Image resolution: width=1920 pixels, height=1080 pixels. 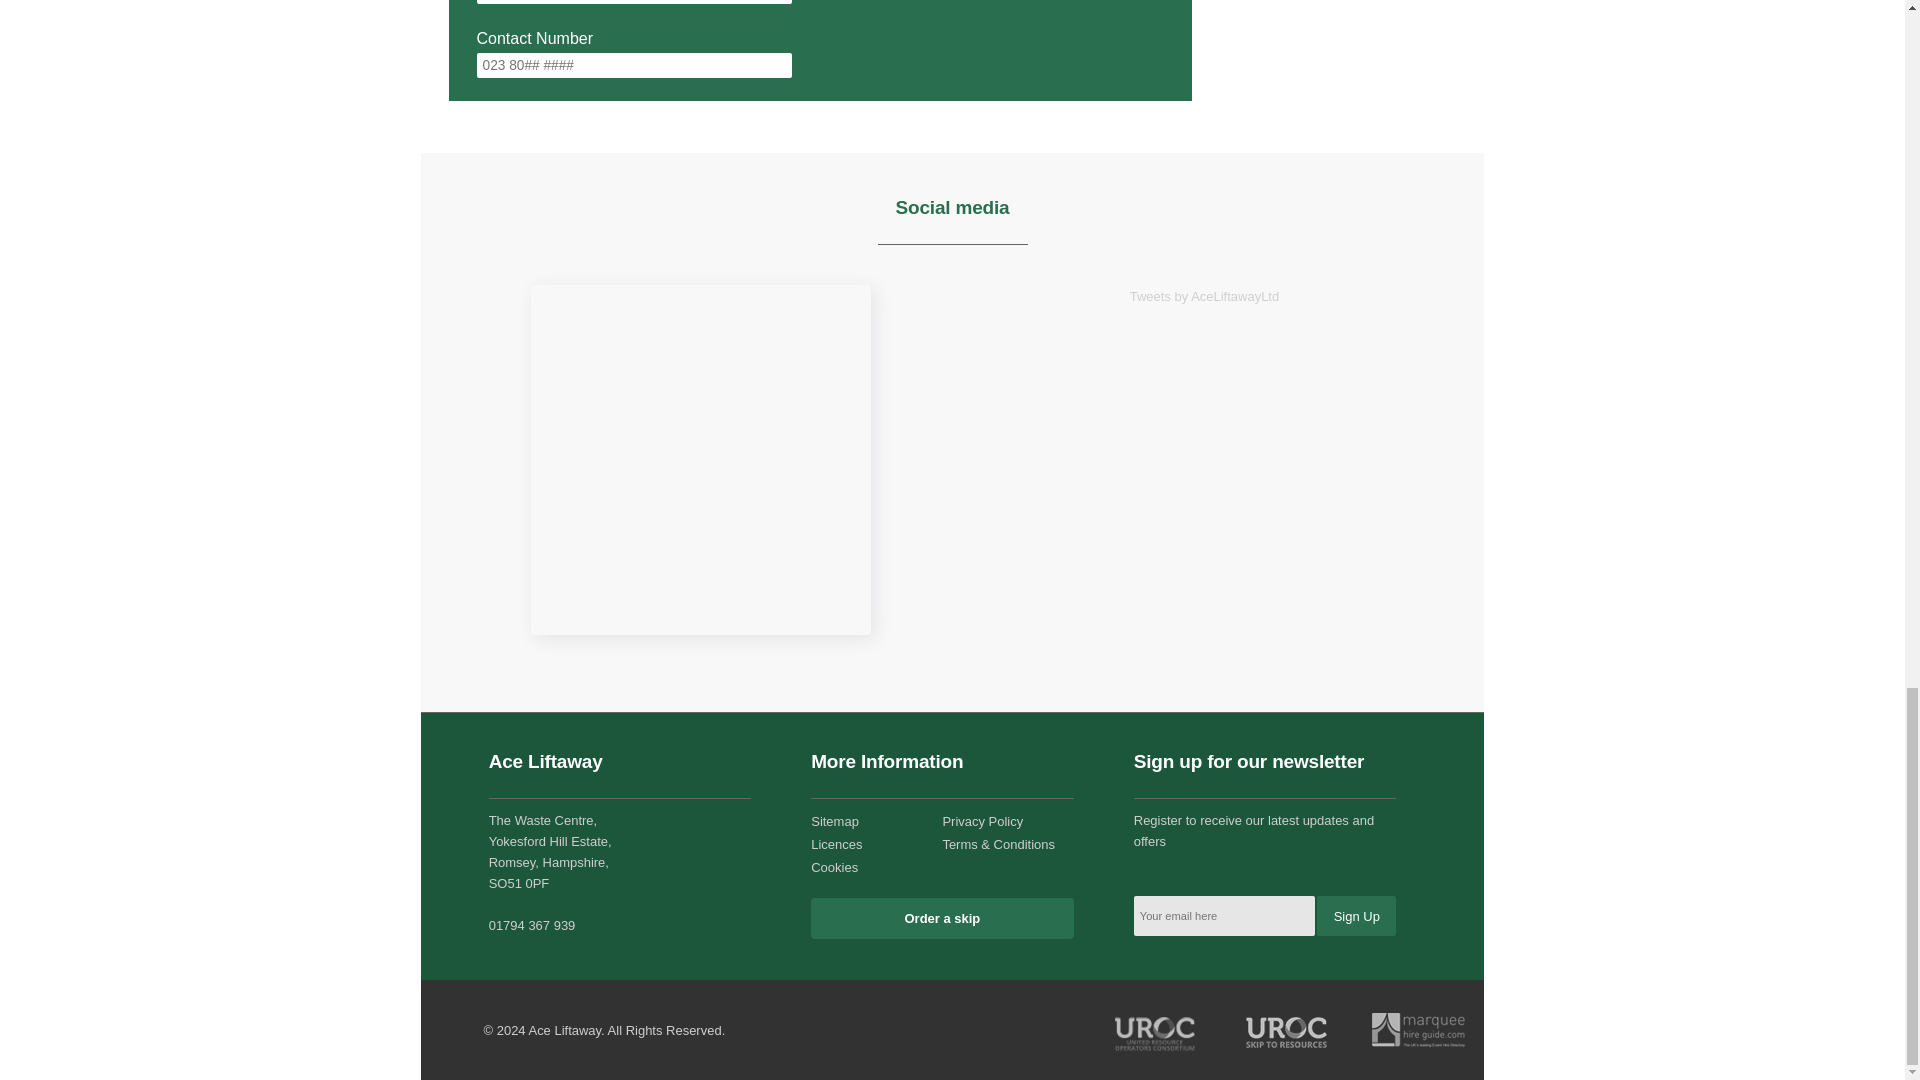 I want to click on Cookies, so click(x=834, y=866).